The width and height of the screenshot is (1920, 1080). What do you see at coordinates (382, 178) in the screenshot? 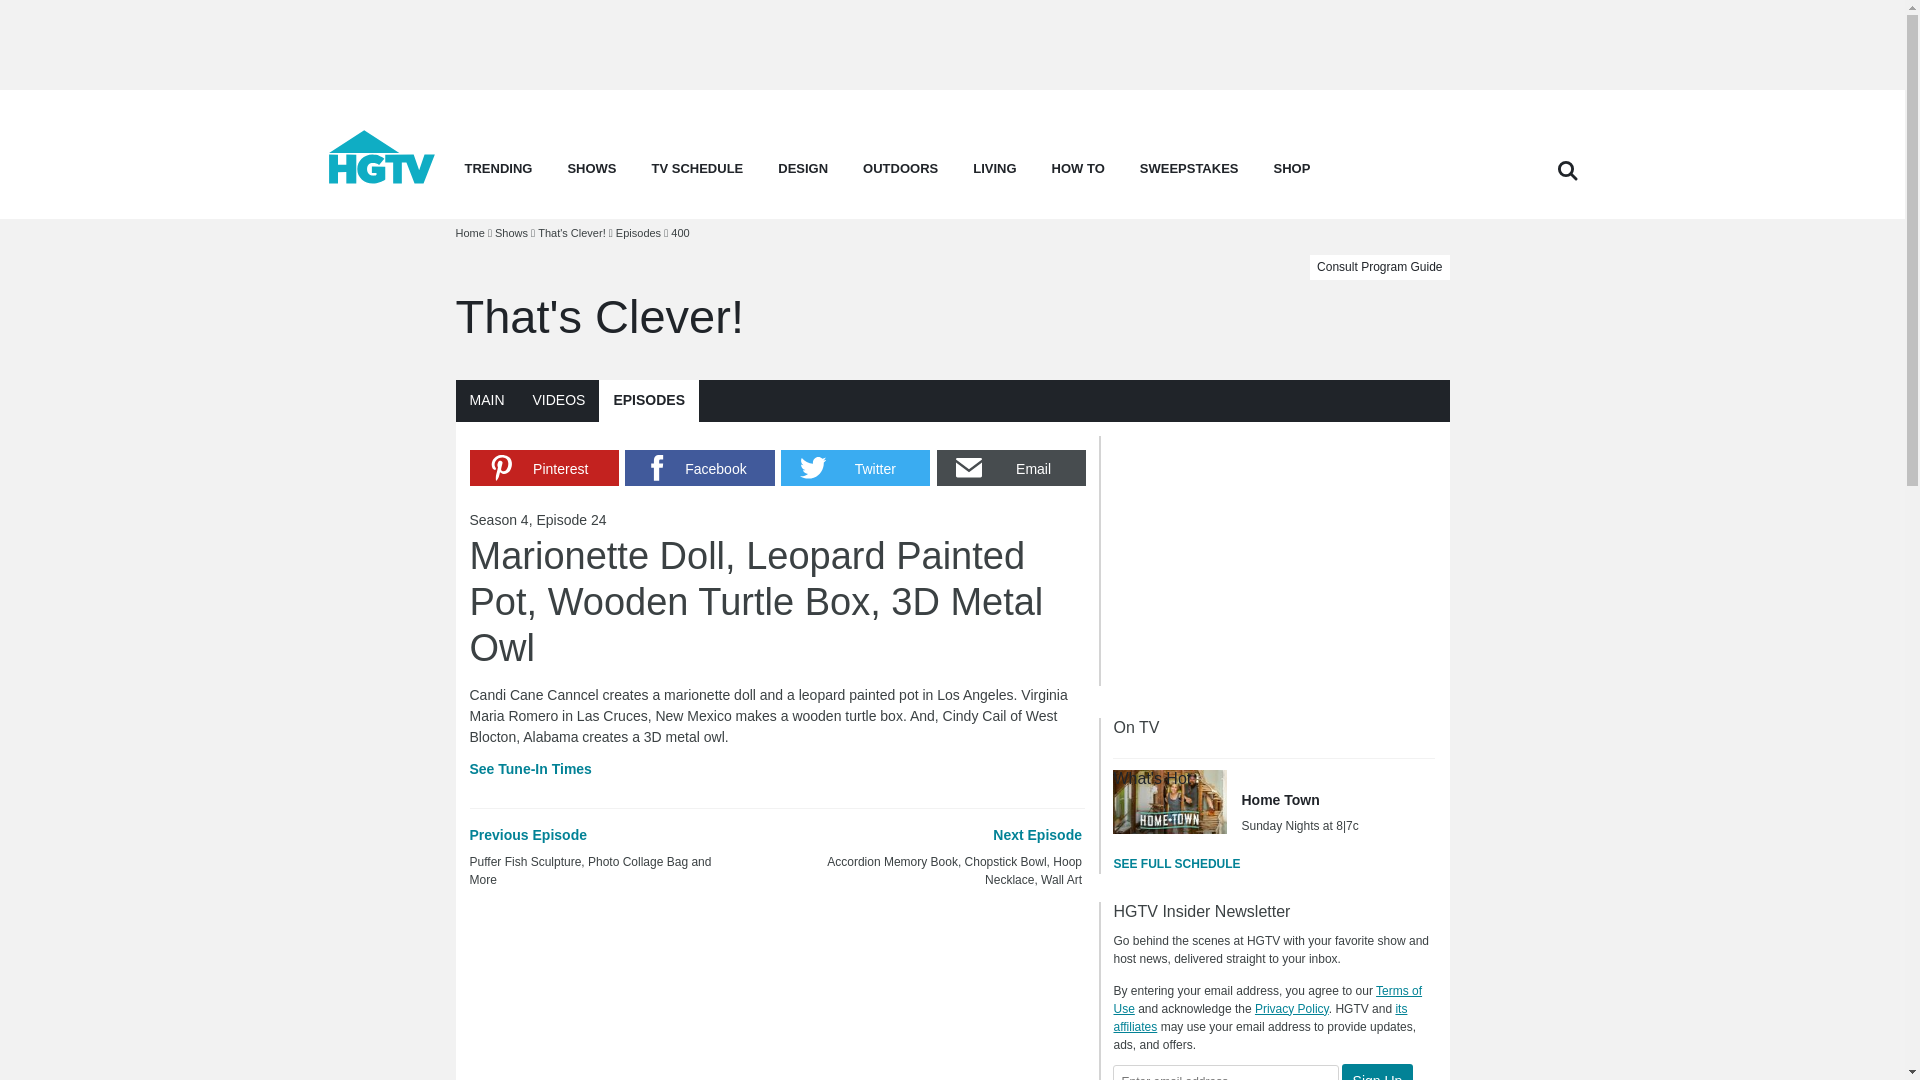
I see `home` at bounding box center [382, 178].